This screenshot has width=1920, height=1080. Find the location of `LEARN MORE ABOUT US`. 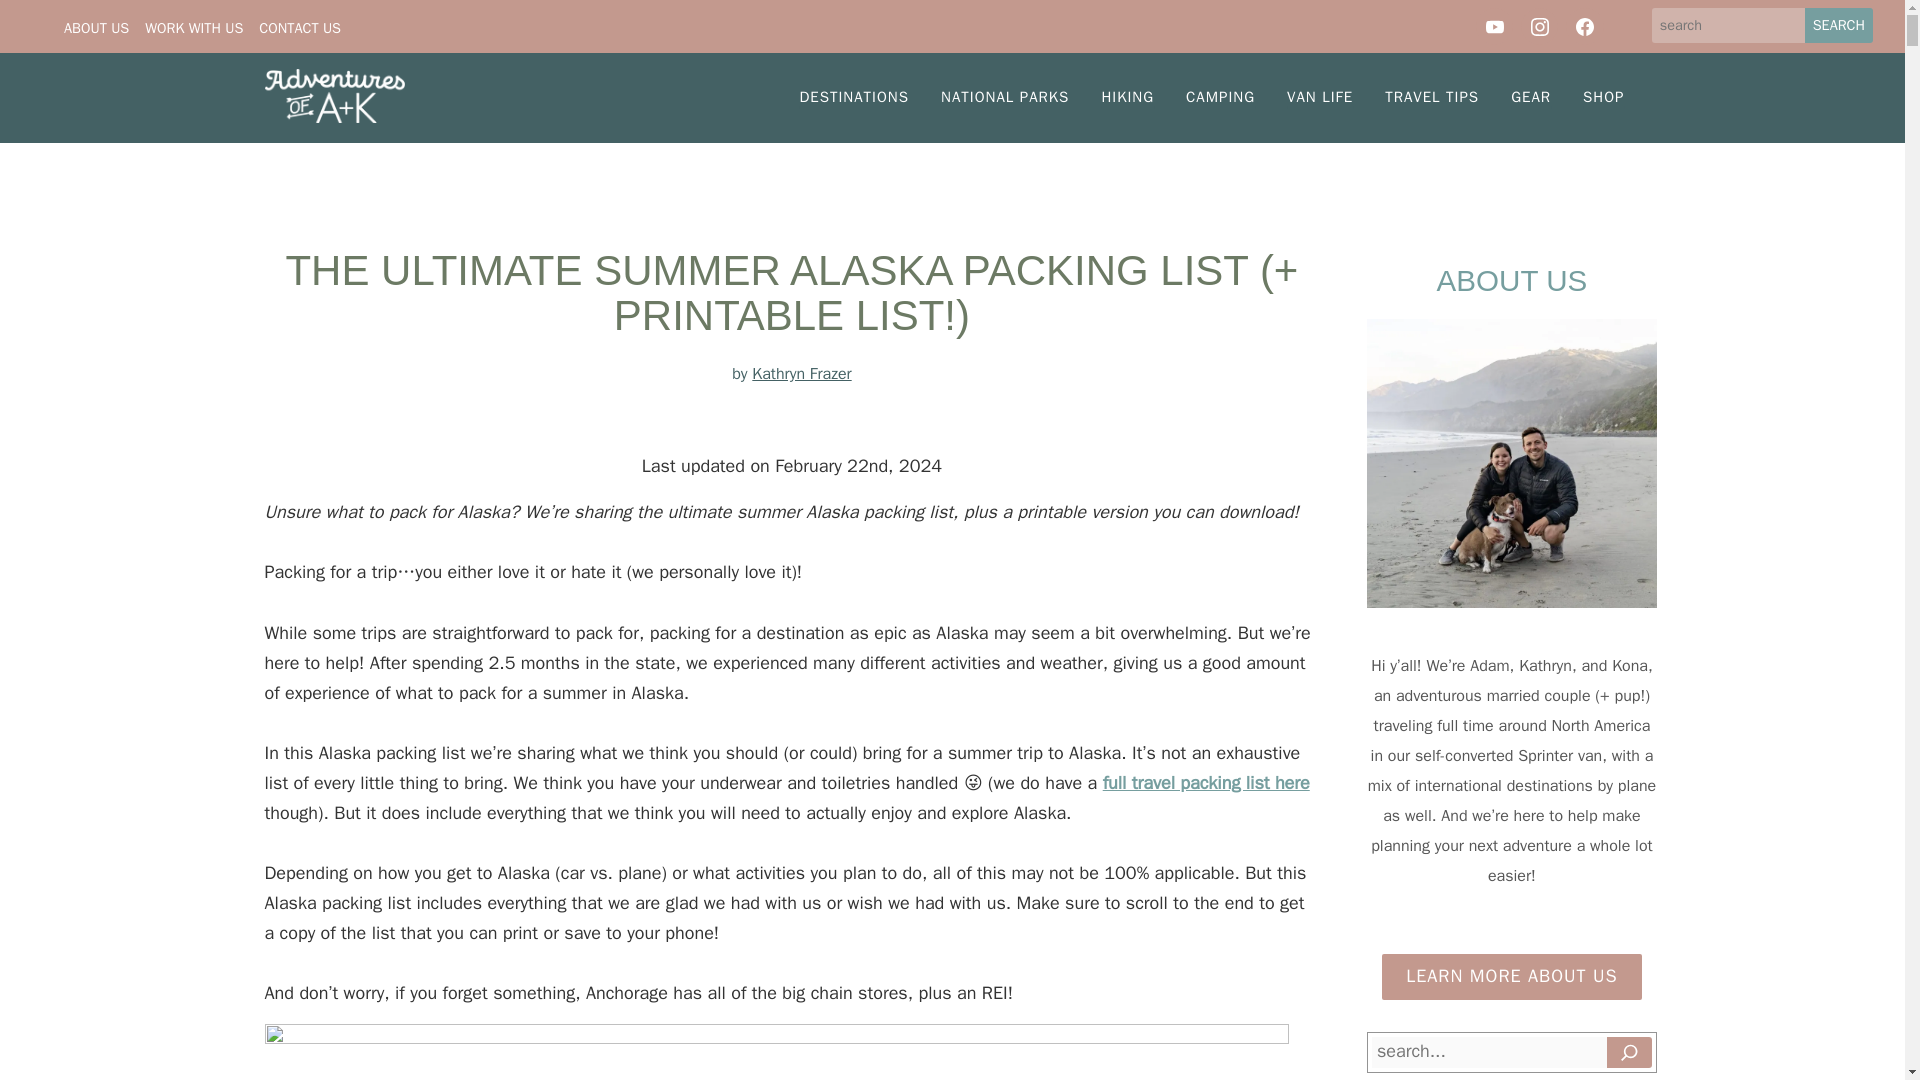

LEARN MORE ABOUT US is located at coordinates (1512, 976).